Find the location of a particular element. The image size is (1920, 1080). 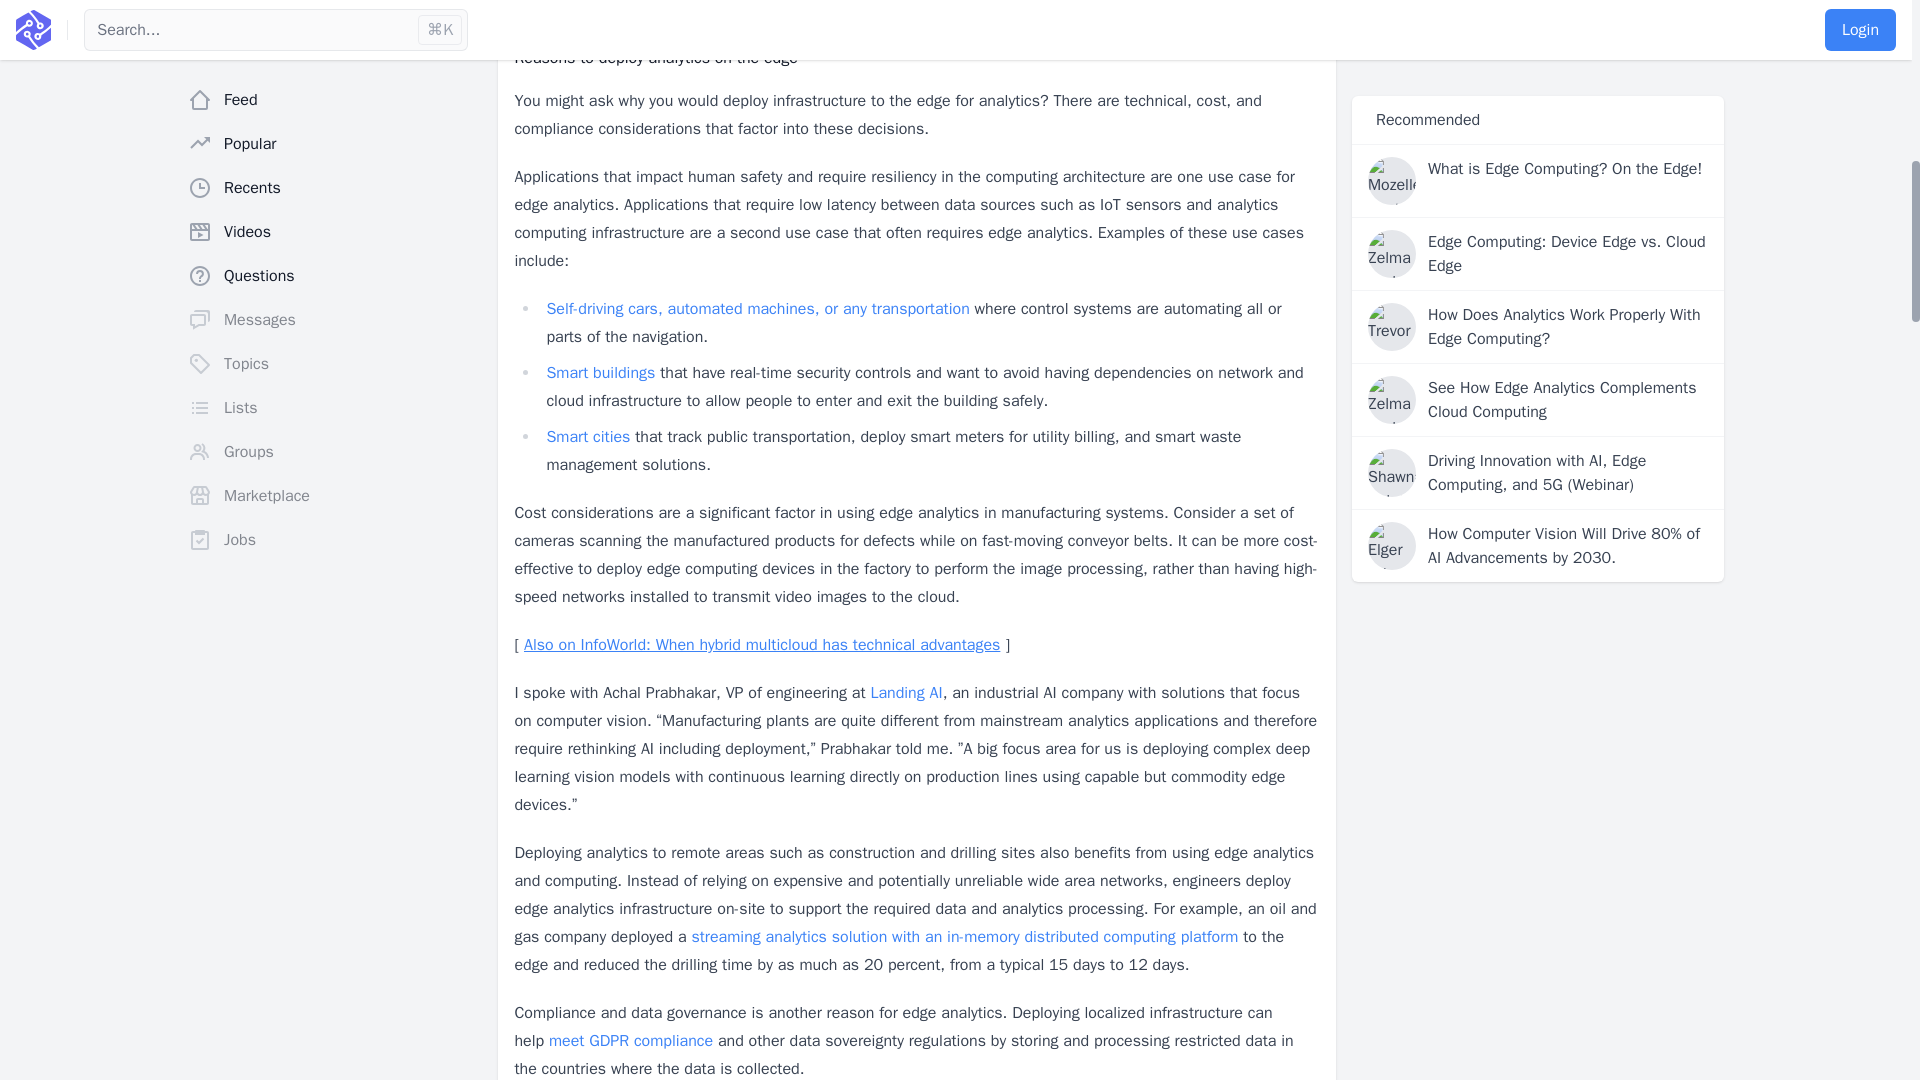

Smart cities is located at coordinates (587, 436).